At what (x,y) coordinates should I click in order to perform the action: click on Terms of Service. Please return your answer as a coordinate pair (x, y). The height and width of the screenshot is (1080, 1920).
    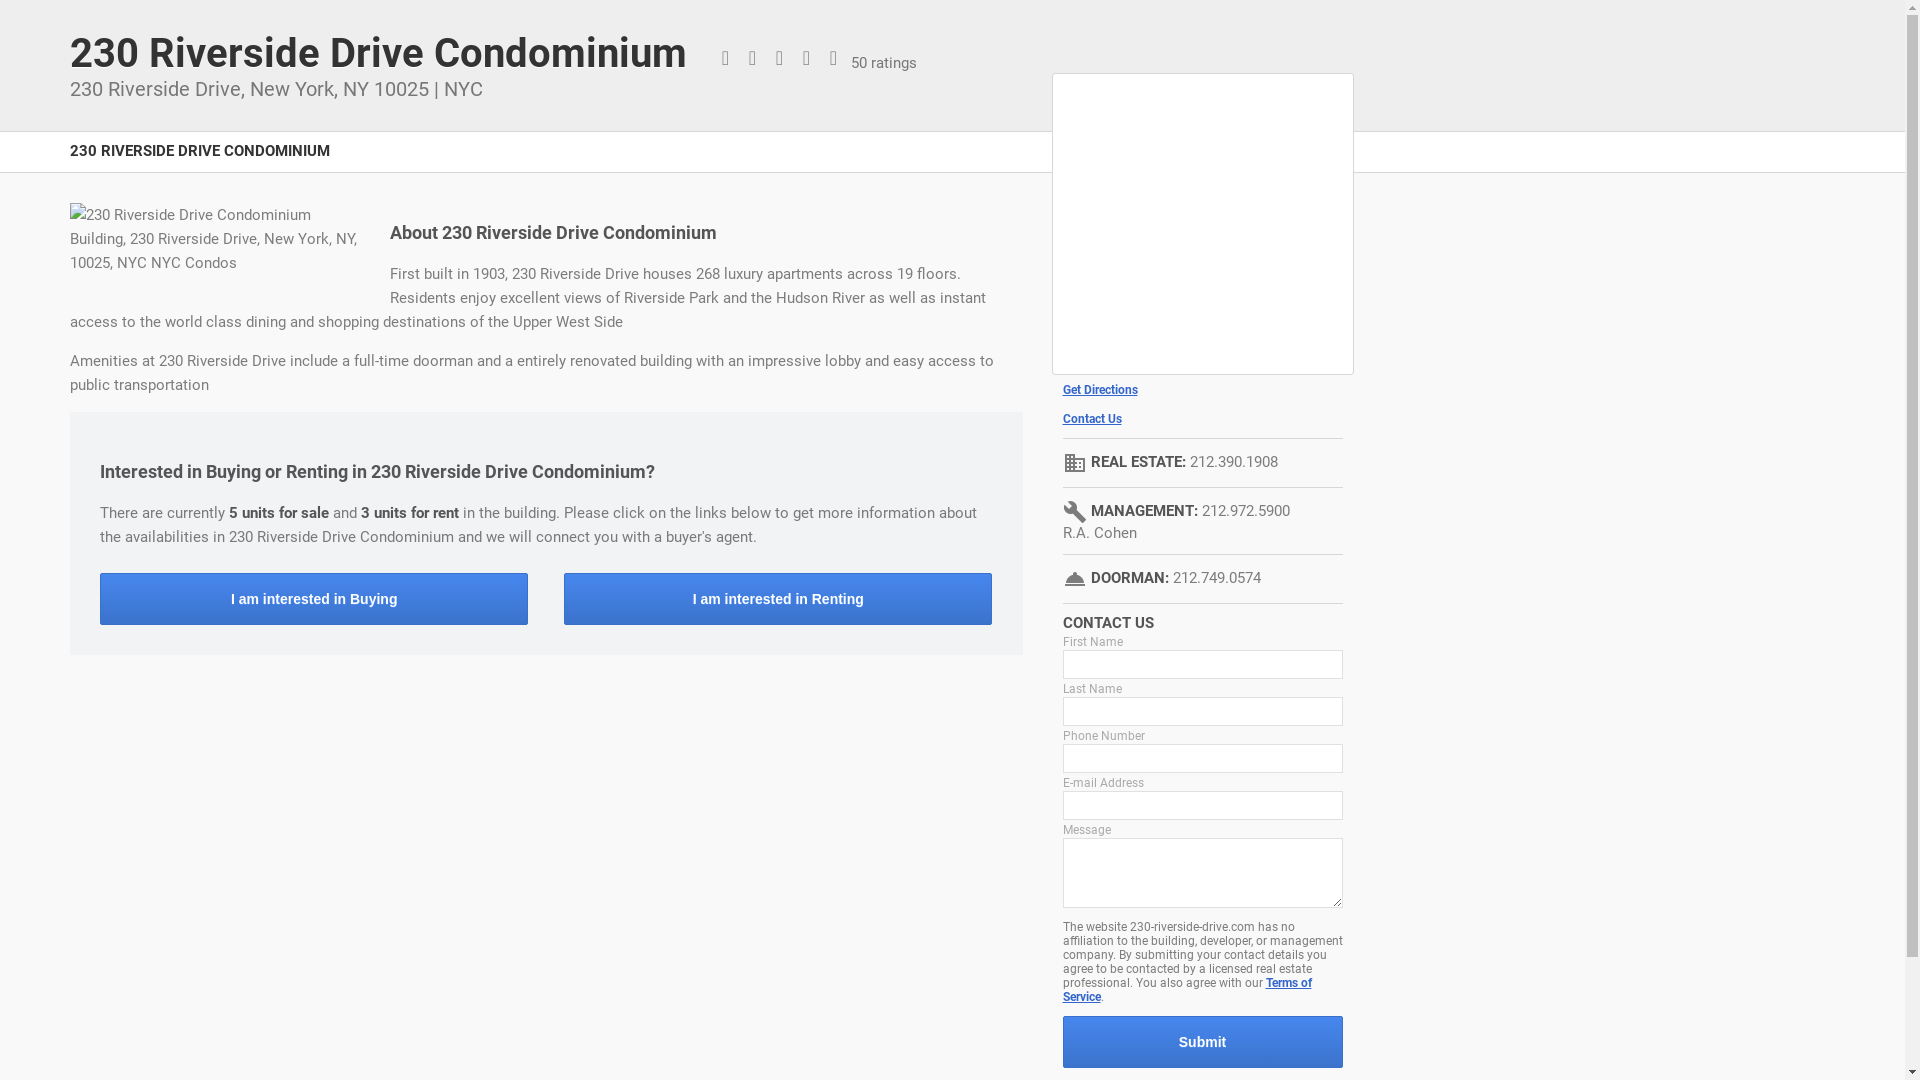
    Looking at the image, I should click on (1186, 990).